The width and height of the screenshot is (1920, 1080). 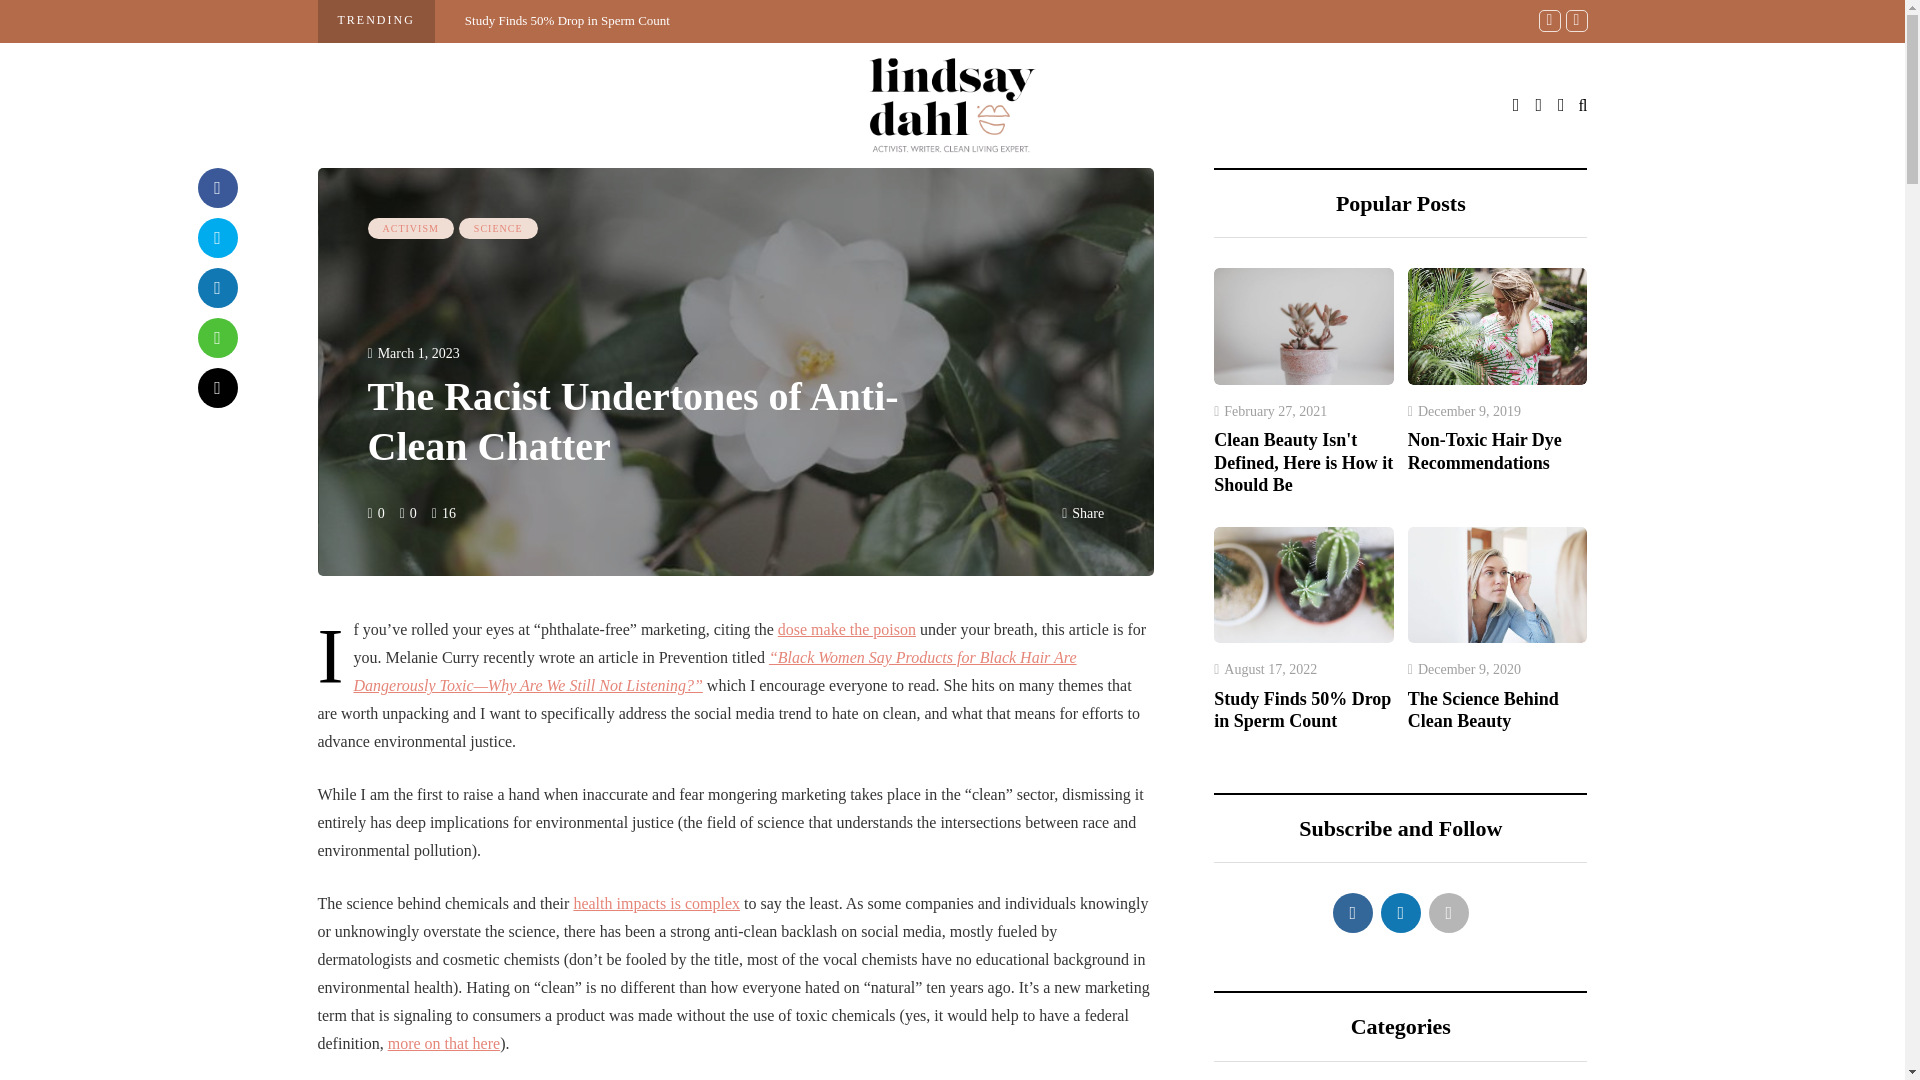 I want to click on health impacts is complex, so click(x=656, y=903).